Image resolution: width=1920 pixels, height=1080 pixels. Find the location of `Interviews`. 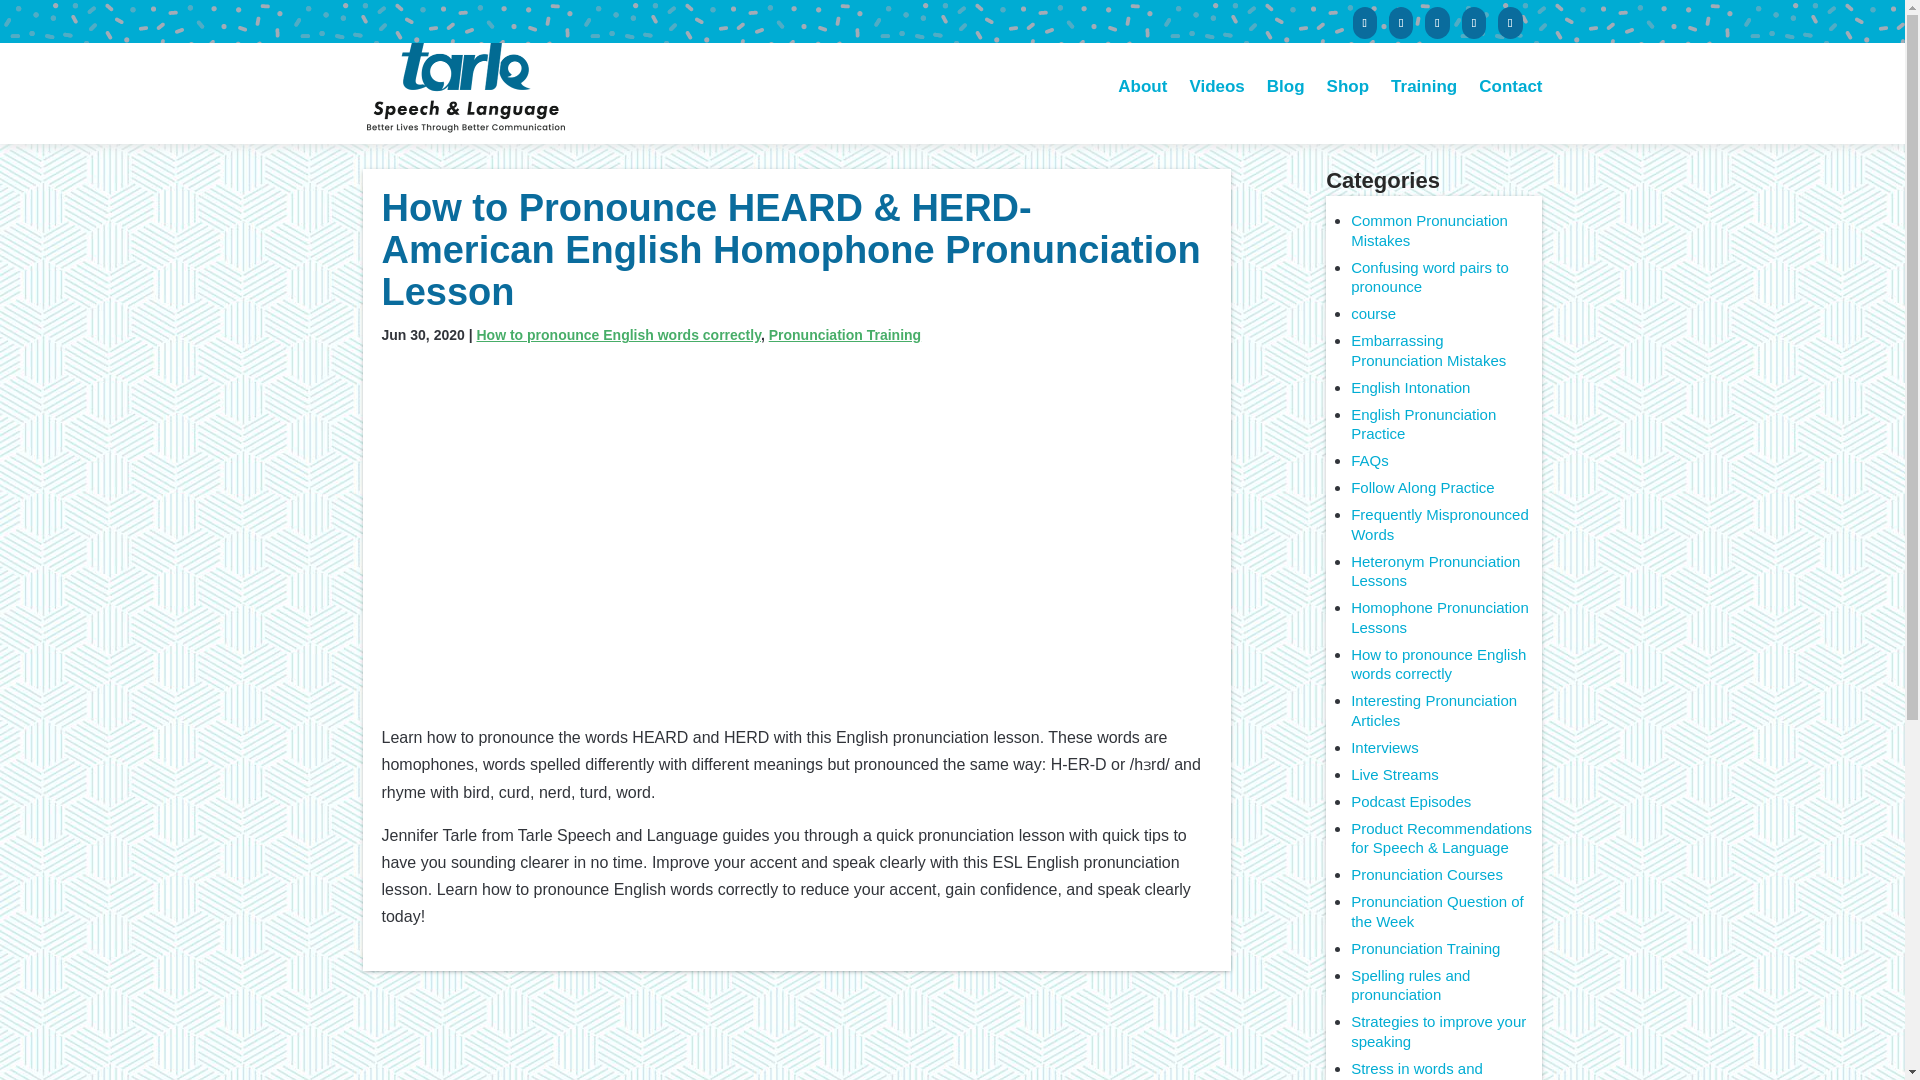

Interviews is located at coordinates (1384, 747).